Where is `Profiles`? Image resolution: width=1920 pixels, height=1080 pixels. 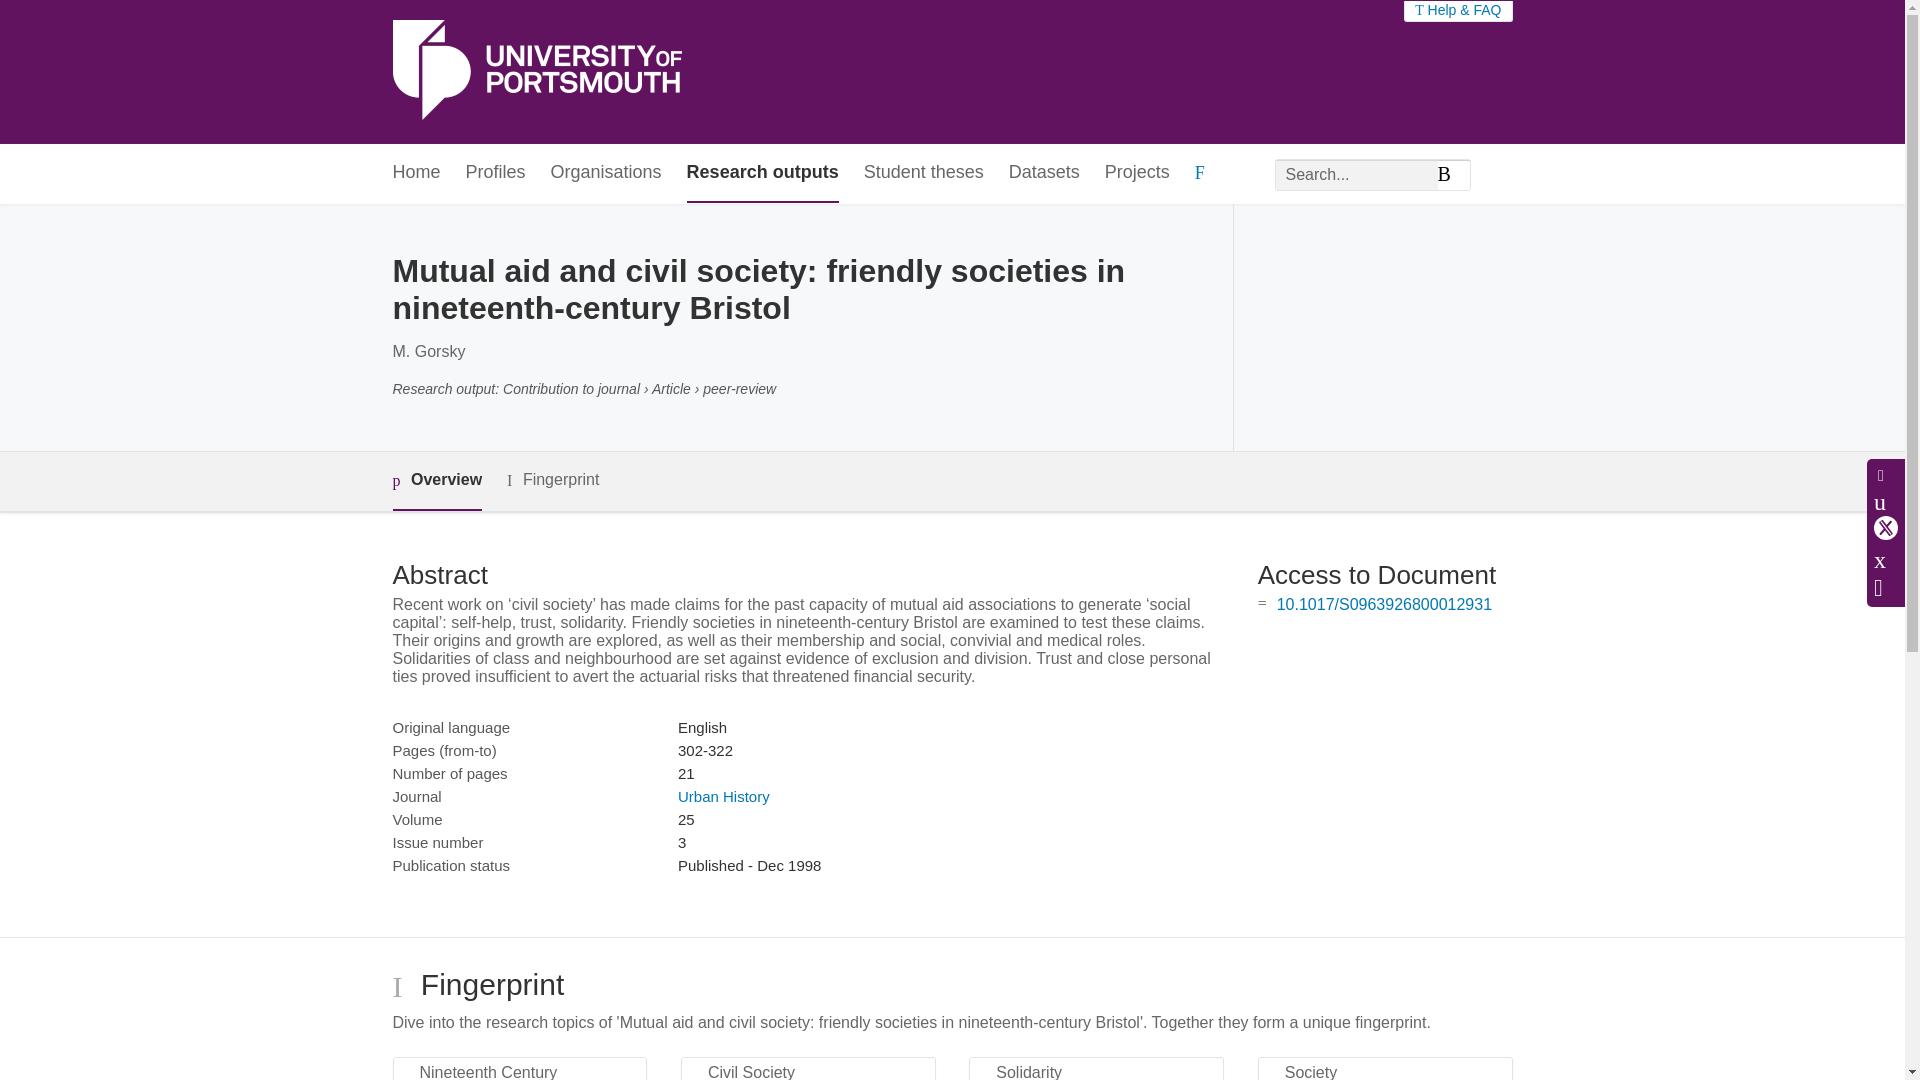
Profiles is located at coordinates (496, 173).